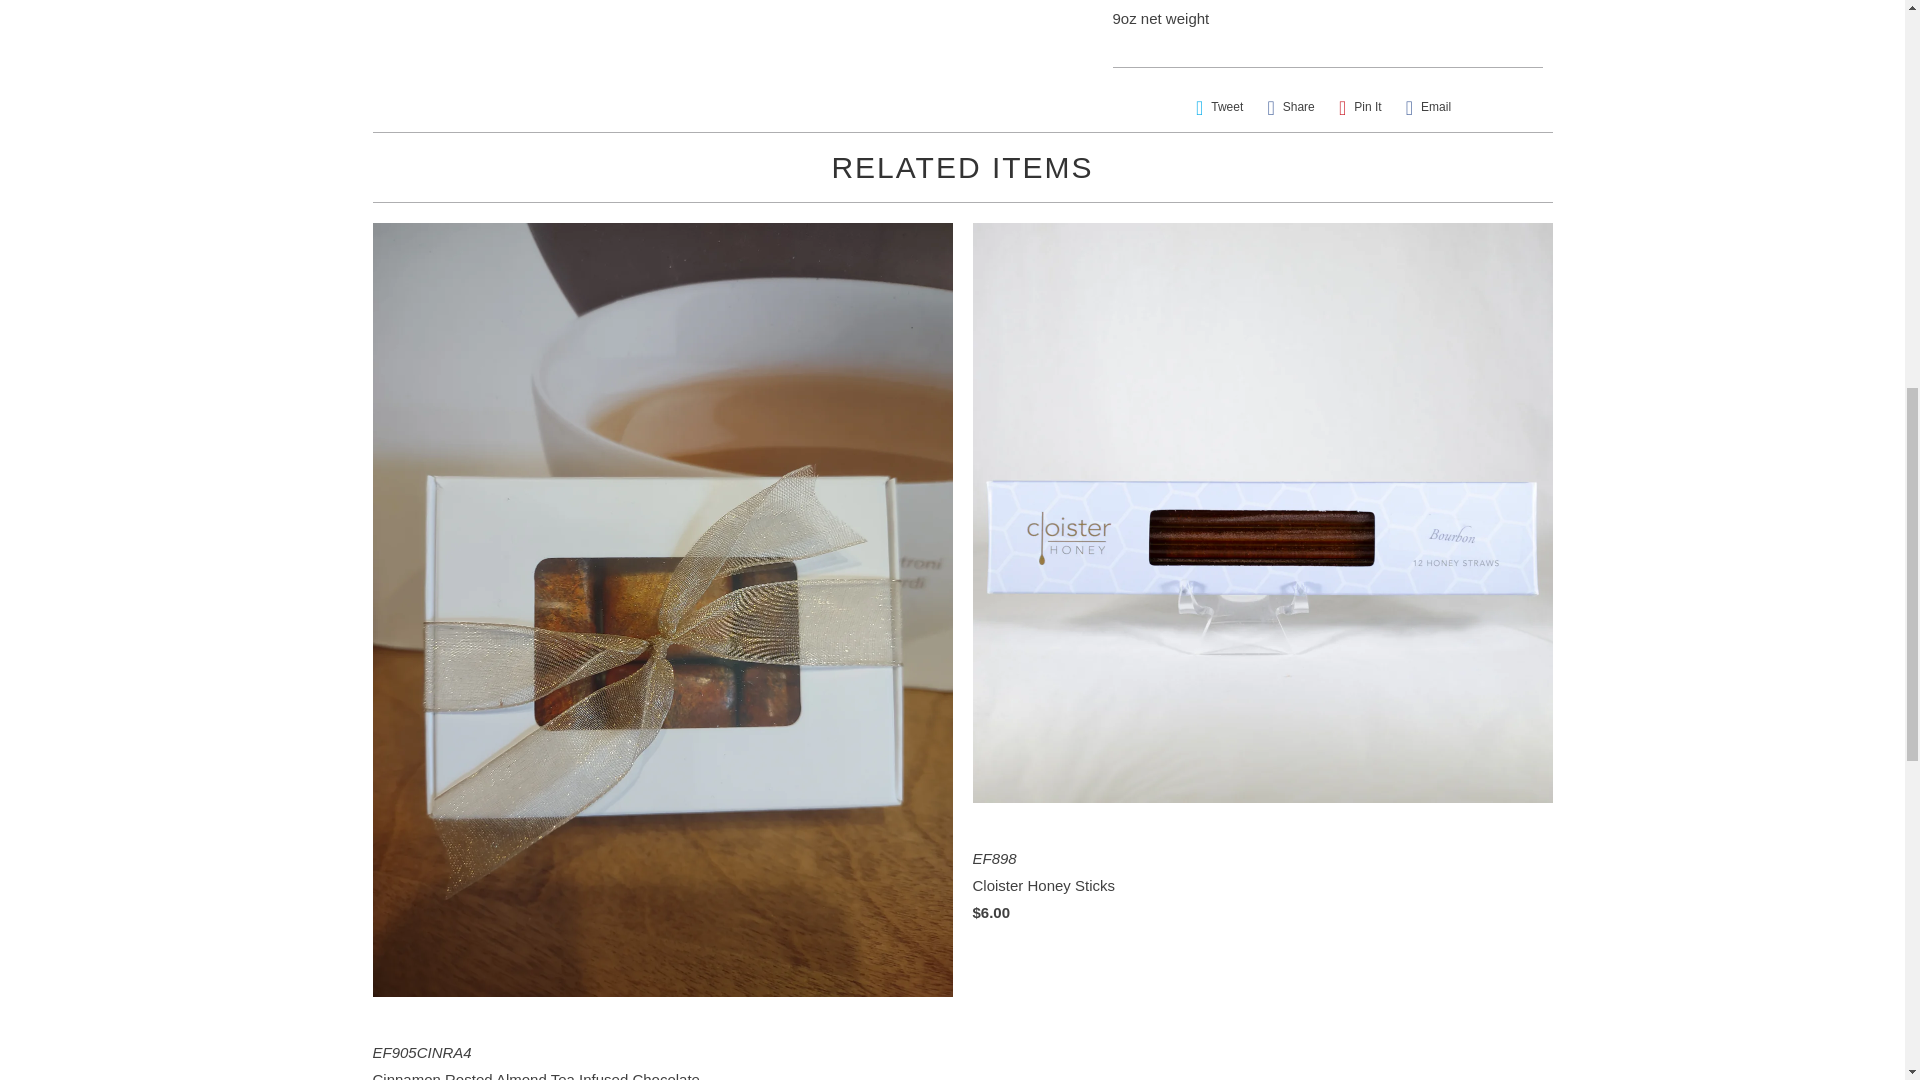 The width and height of the screenshot is (1920, 1080). What do you see at coordinates (1360, 107) in the screenshot?
I see `Share this on Pinterest` at bounding box center [1360, 107].